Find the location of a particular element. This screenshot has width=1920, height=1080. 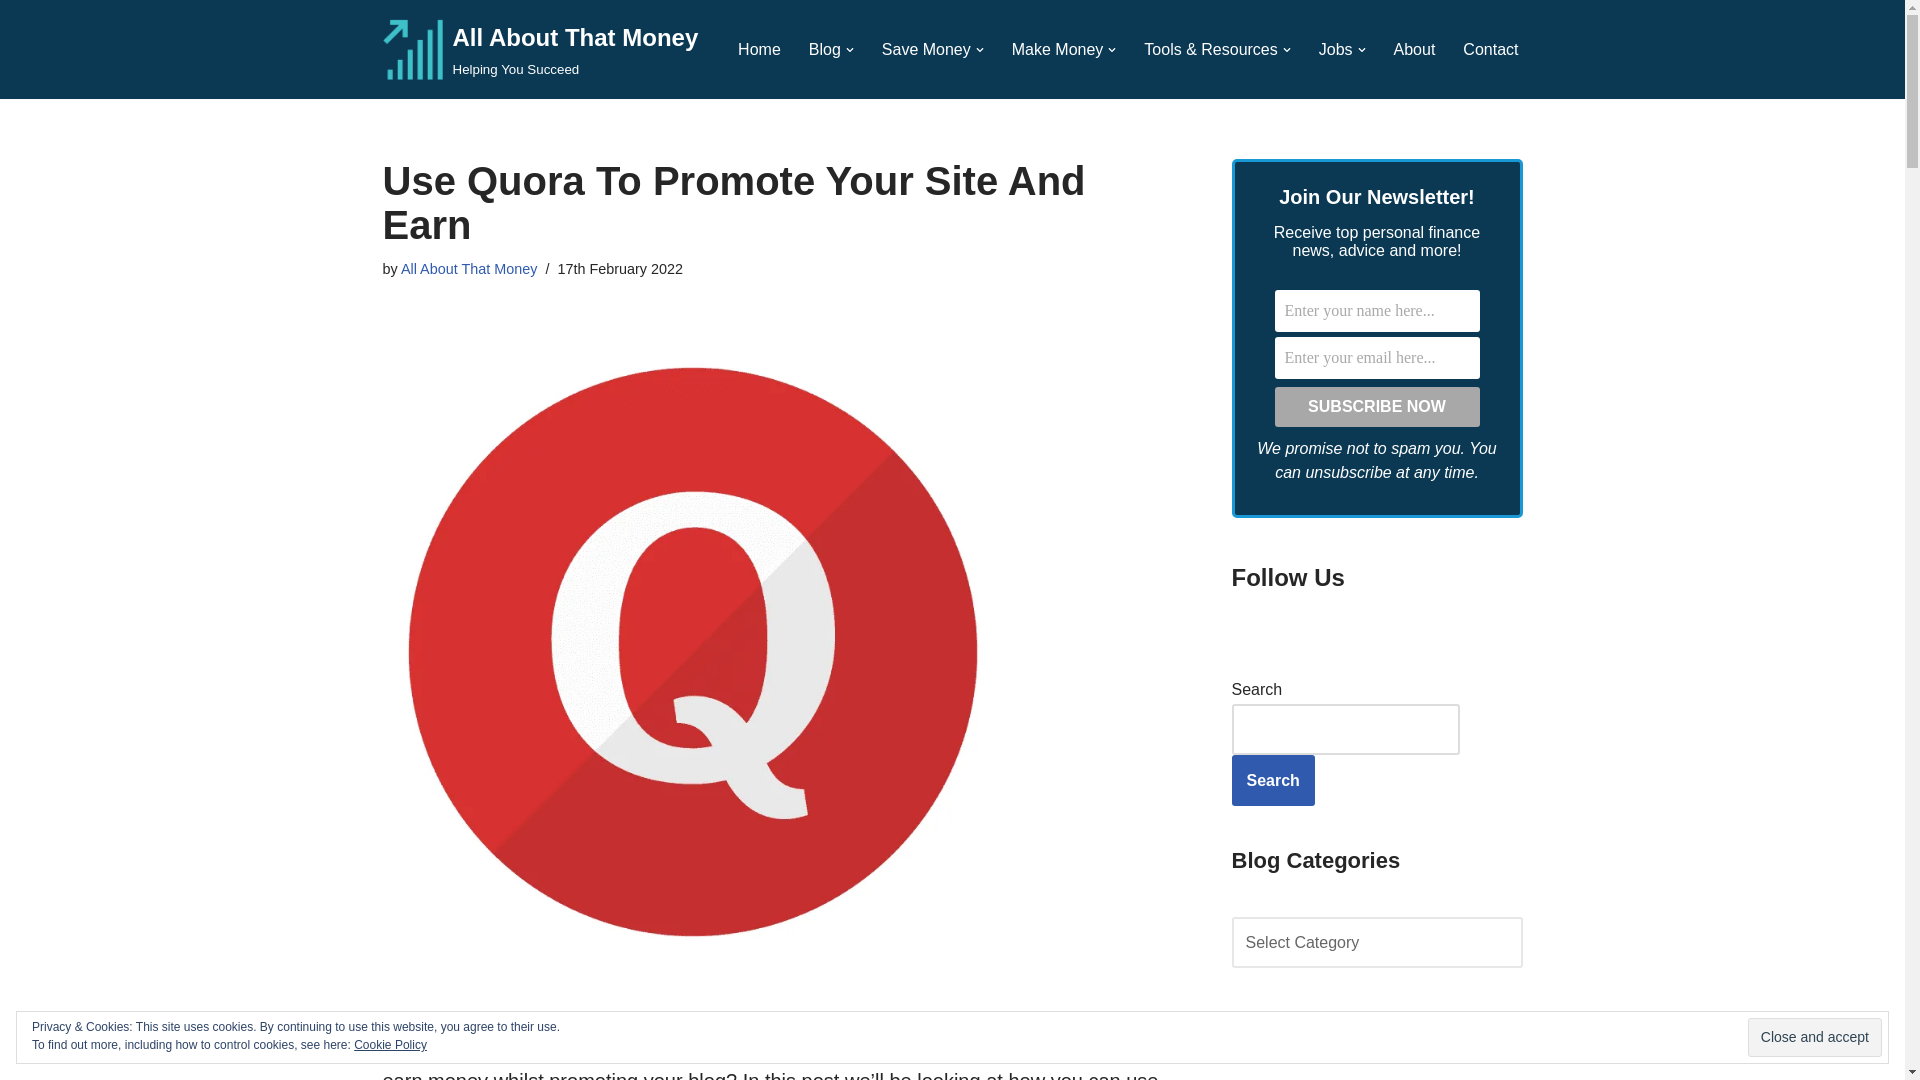

Home is located at coordinates (469, 268).